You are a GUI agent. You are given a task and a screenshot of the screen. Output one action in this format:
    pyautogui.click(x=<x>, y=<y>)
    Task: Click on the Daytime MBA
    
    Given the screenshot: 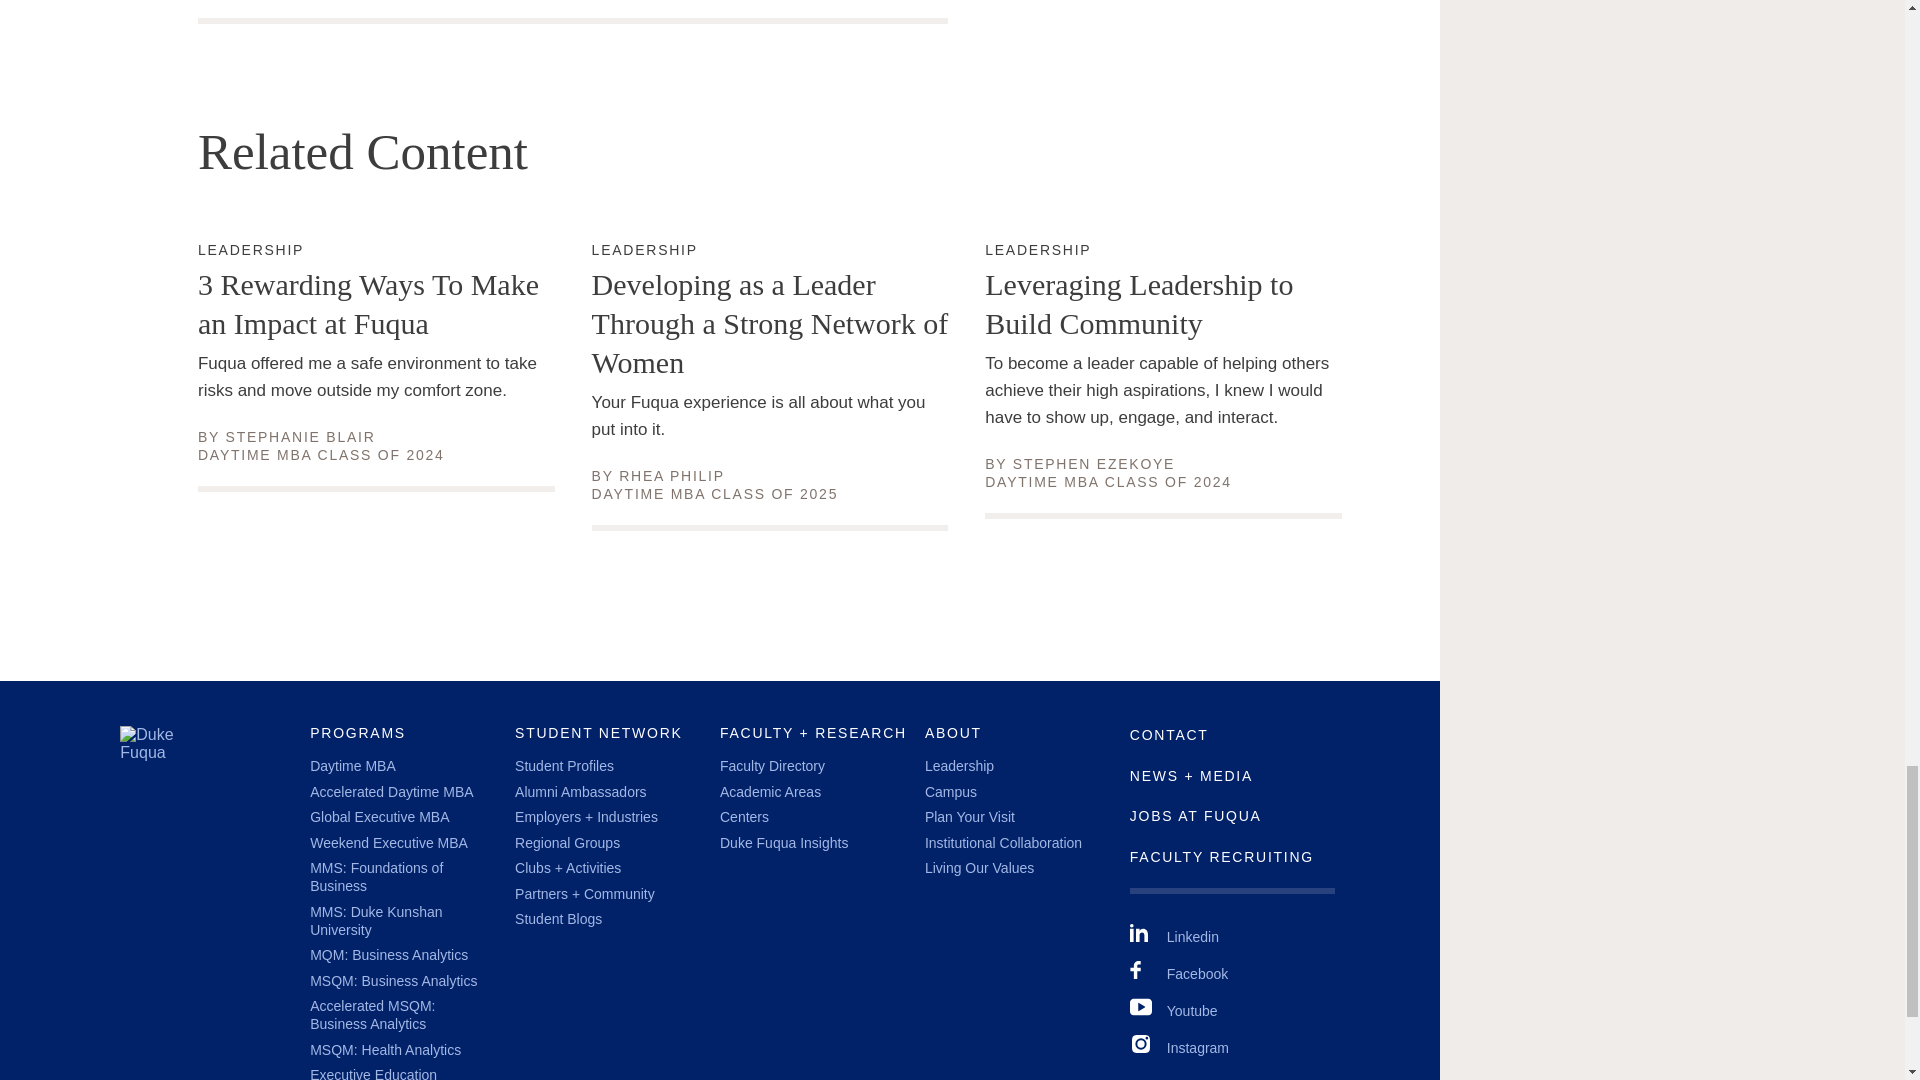 What is the action you would take?
    pyautogui.click(x=388, y=955)
    